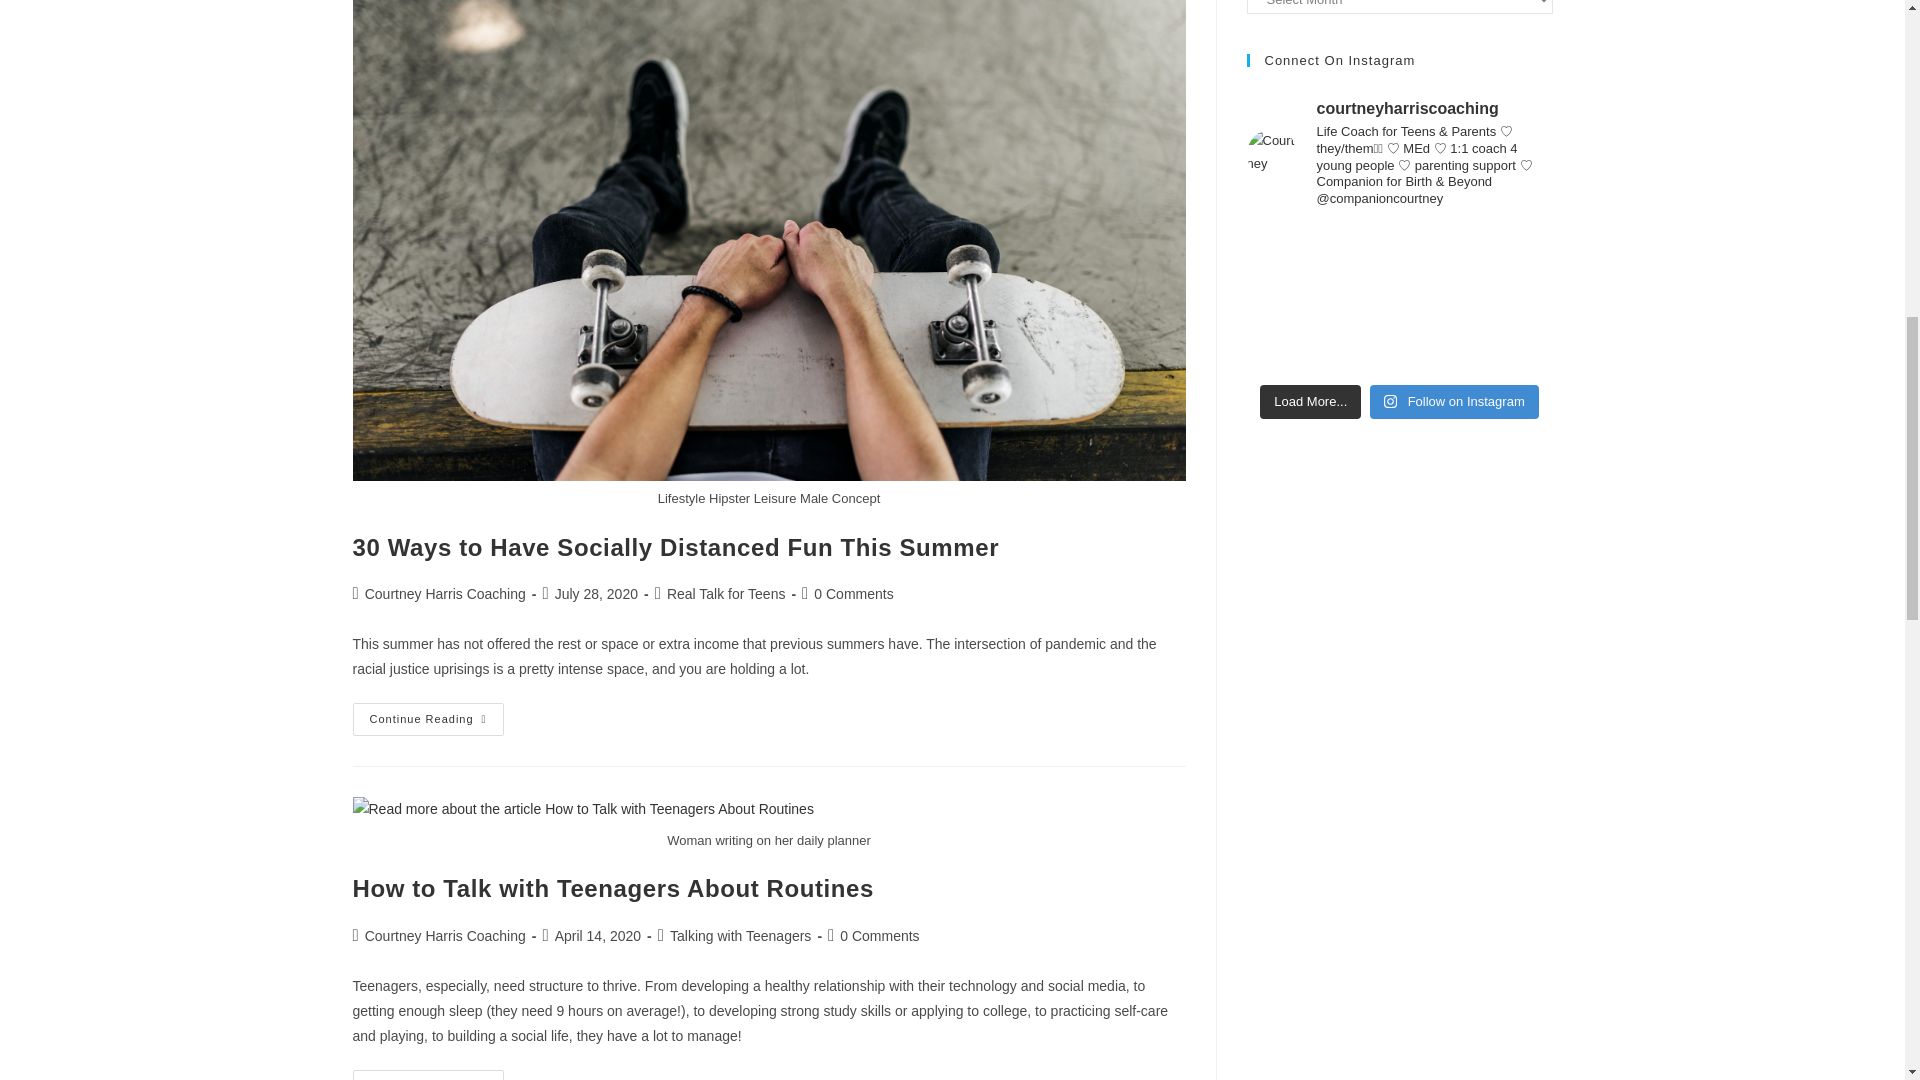 Image resolution: width=1920 pixels, height=1080 pixels. I want to click on Posts by Courtney Harris Coaching, so click(445, 935).